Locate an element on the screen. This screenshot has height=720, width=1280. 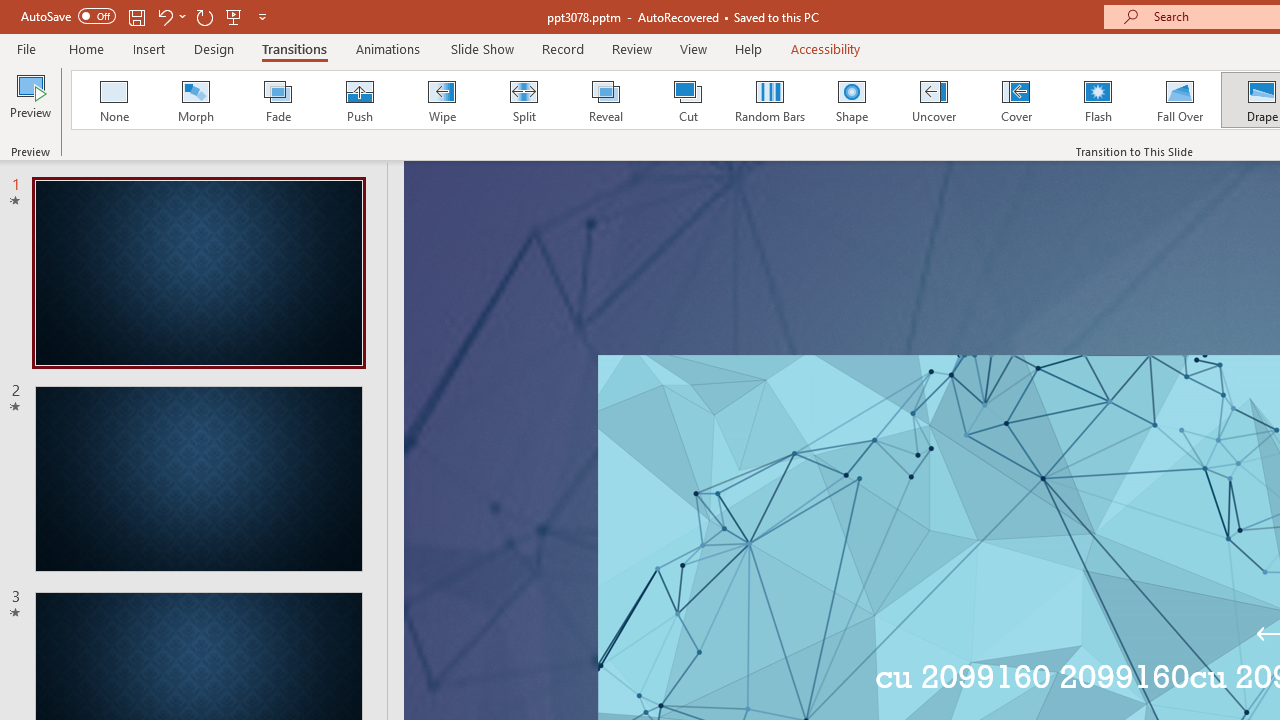
Reveal is located at coordinates (605, 100).